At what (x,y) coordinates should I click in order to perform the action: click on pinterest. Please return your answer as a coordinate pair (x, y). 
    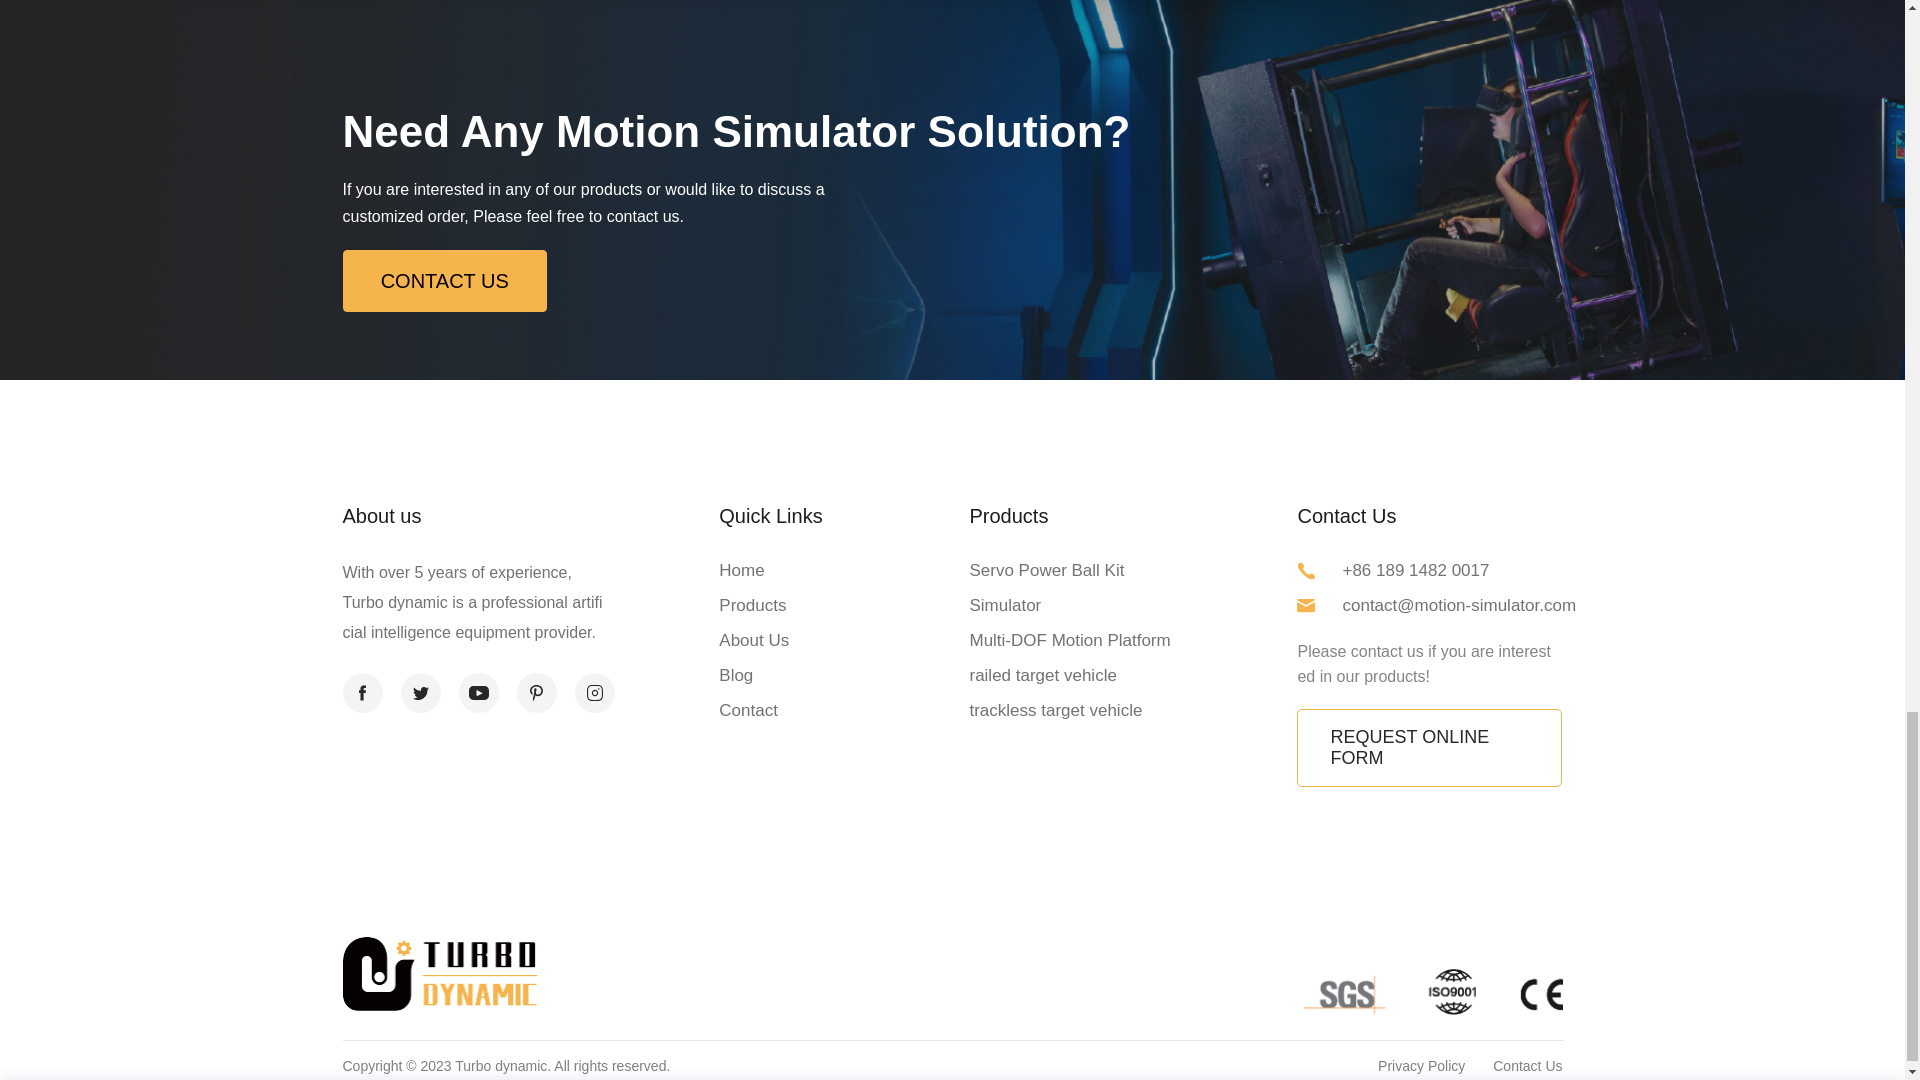
    Looking at the image, I should click on (536, 692).